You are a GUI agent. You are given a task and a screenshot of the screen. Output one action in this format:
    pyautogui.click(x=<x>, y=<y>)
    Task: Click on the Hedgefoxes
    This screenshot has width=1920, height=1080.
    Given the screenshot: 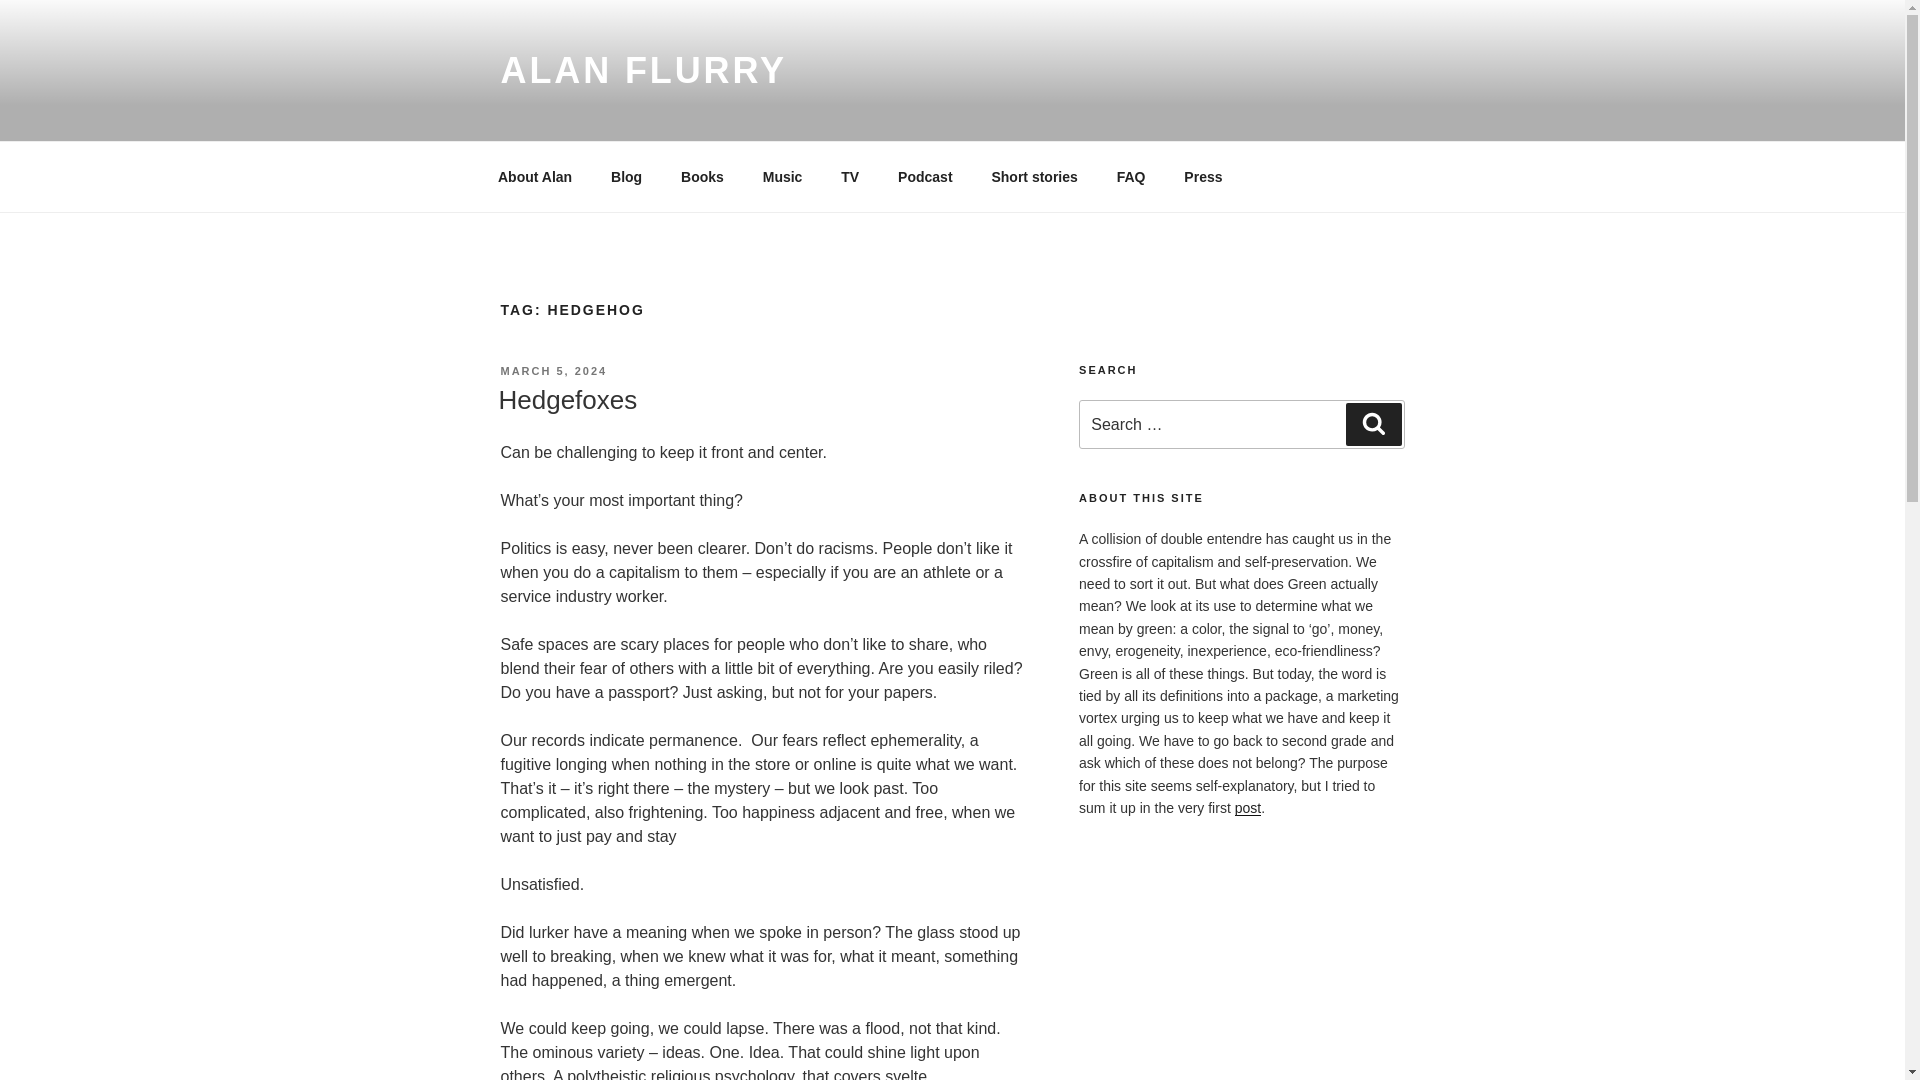 What is the action you would take?
    pyautogui.click(x=567, y=399)
    